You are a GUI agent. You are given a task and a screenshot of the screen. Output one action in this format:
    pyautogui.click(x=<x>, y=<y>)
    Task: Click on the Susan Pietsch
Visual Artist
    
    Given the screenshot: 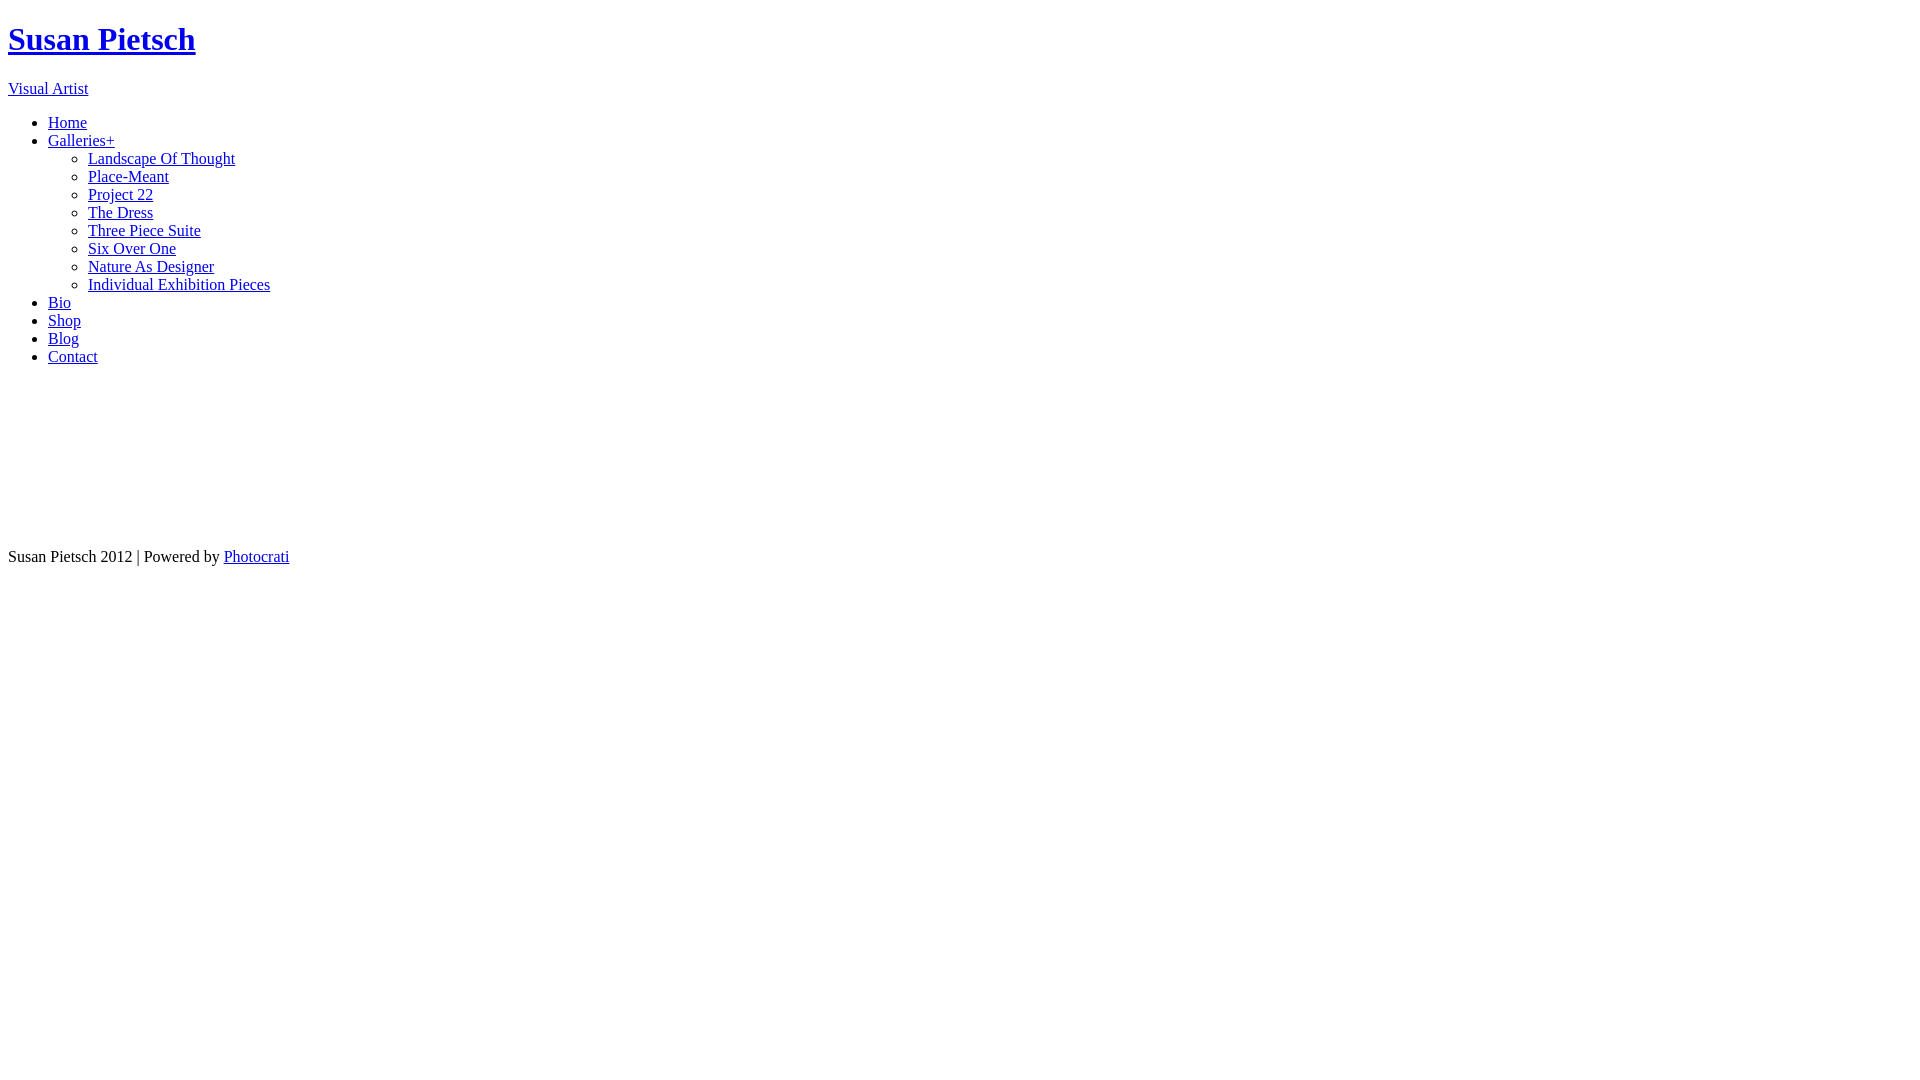 What is the action you would take?
    pyautogui.click(x=960, y=59)
    